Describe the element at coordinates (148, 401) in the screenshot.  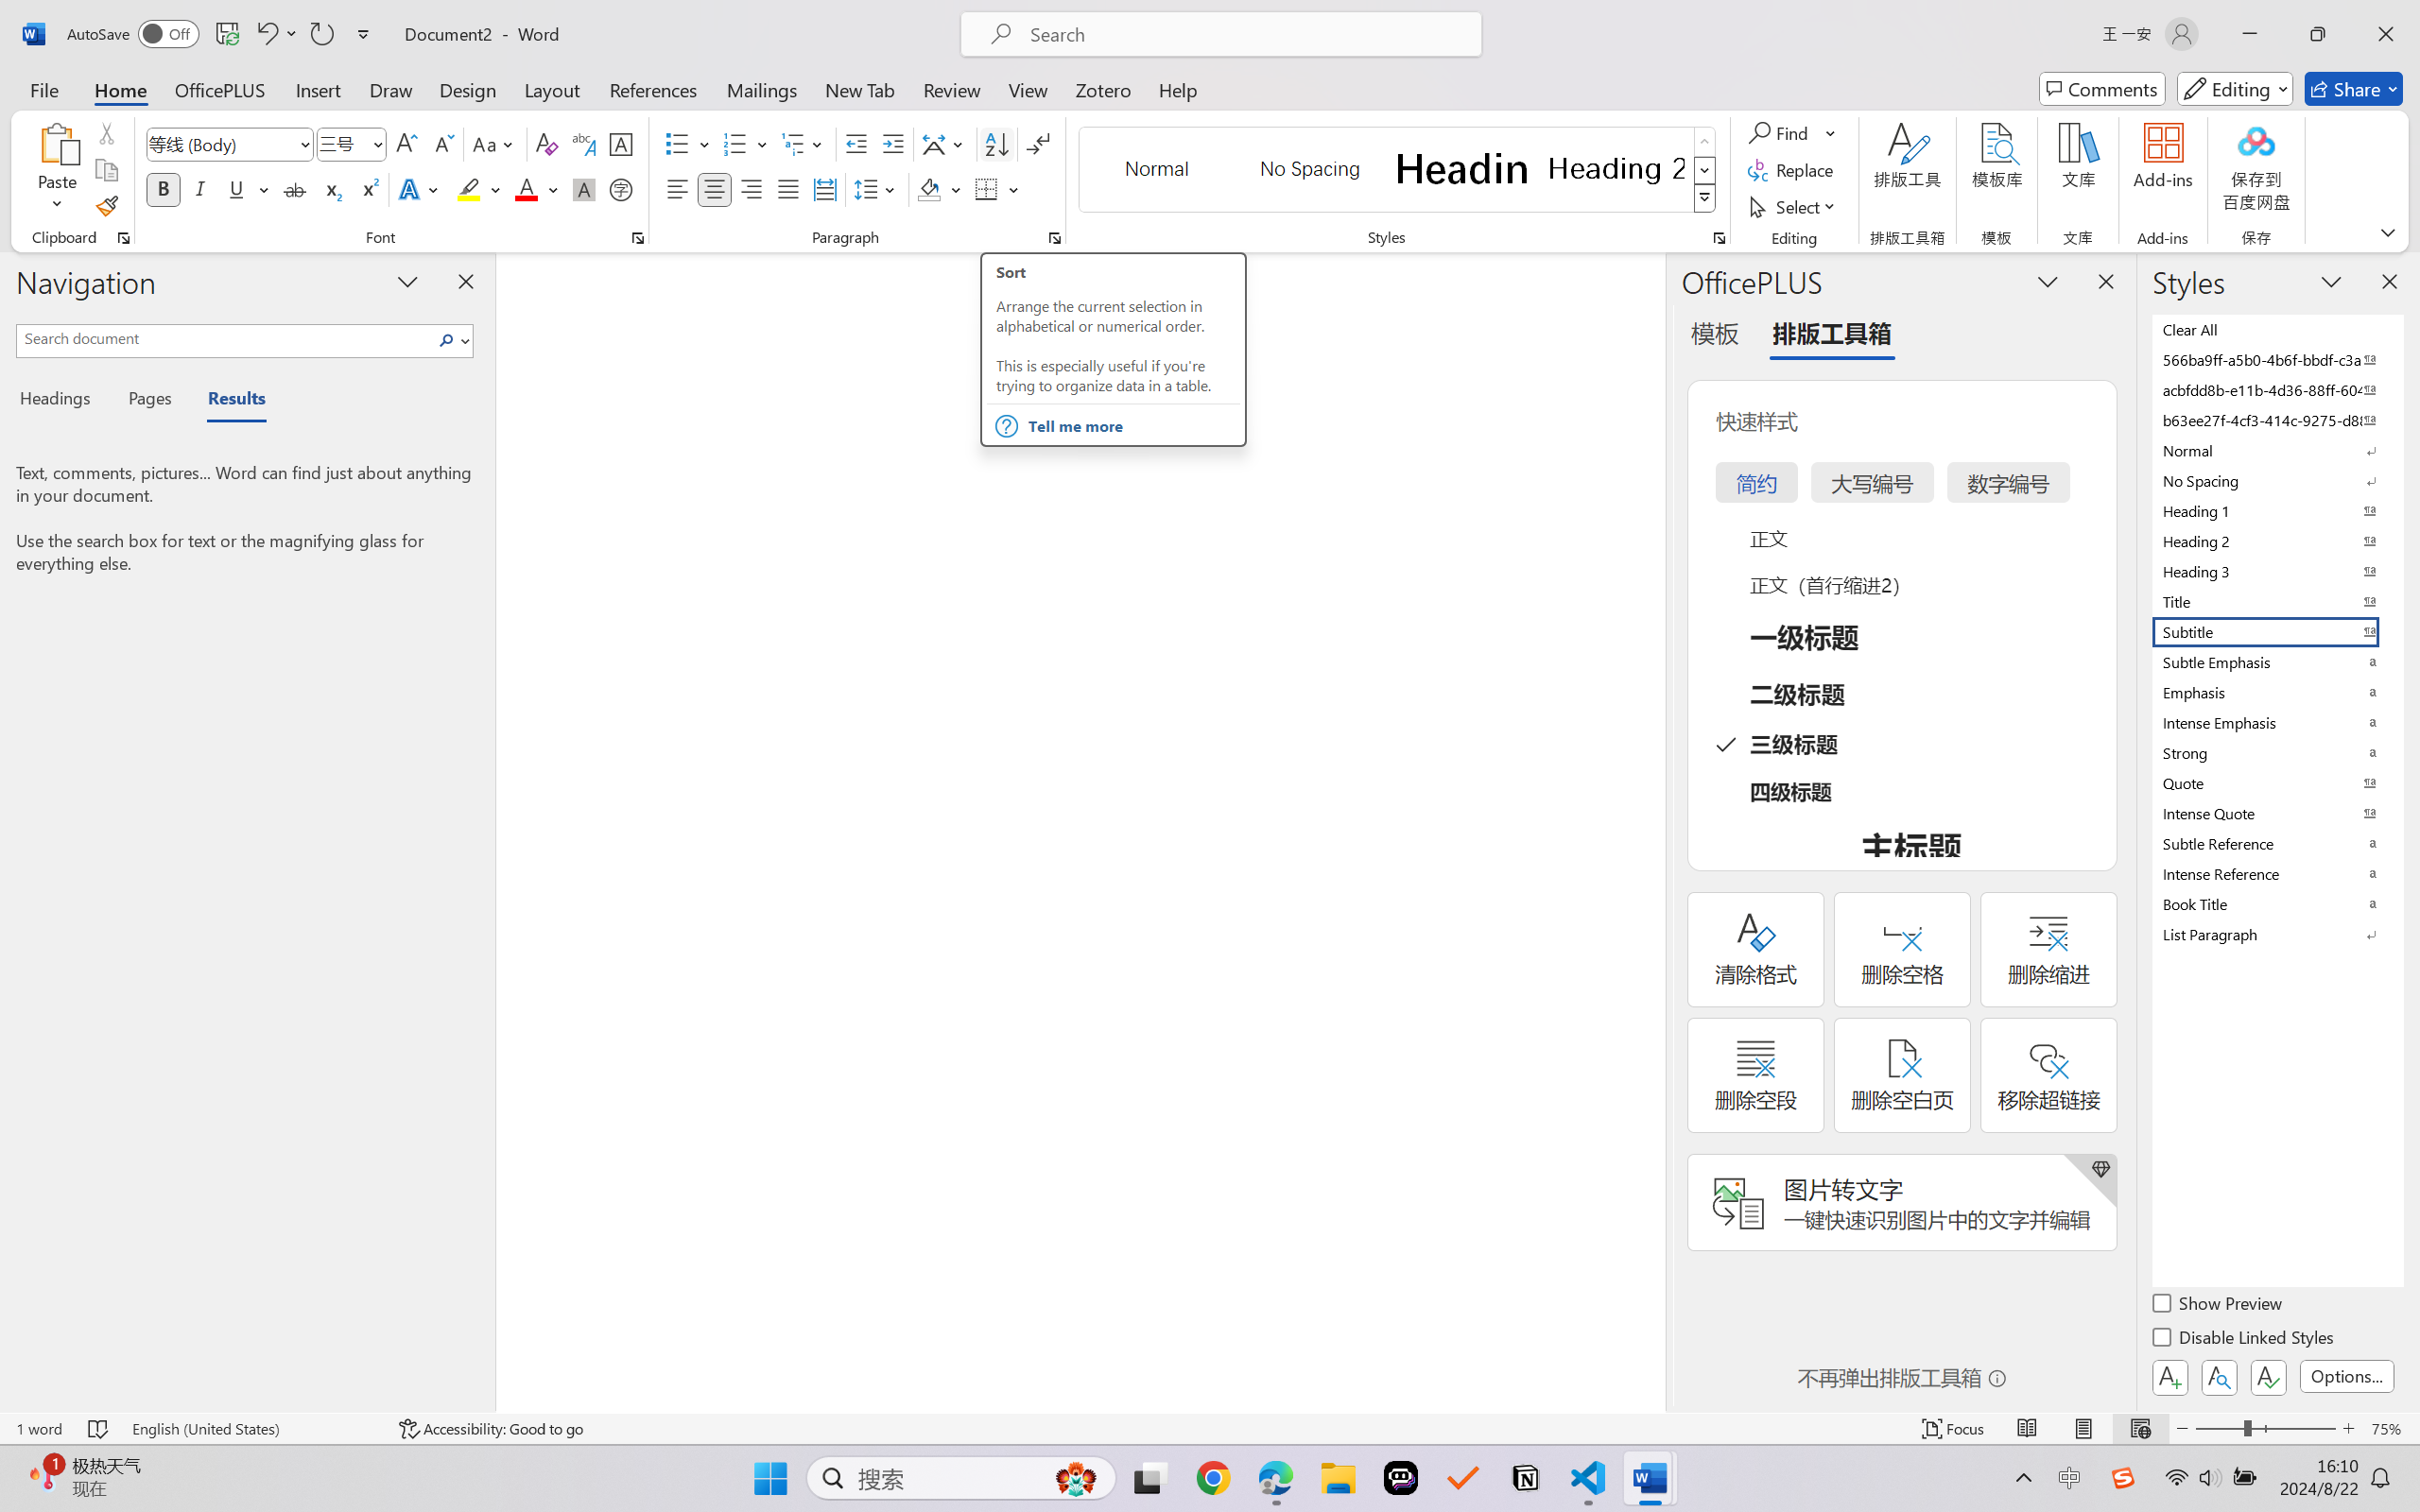
I see `Pages` at that location.